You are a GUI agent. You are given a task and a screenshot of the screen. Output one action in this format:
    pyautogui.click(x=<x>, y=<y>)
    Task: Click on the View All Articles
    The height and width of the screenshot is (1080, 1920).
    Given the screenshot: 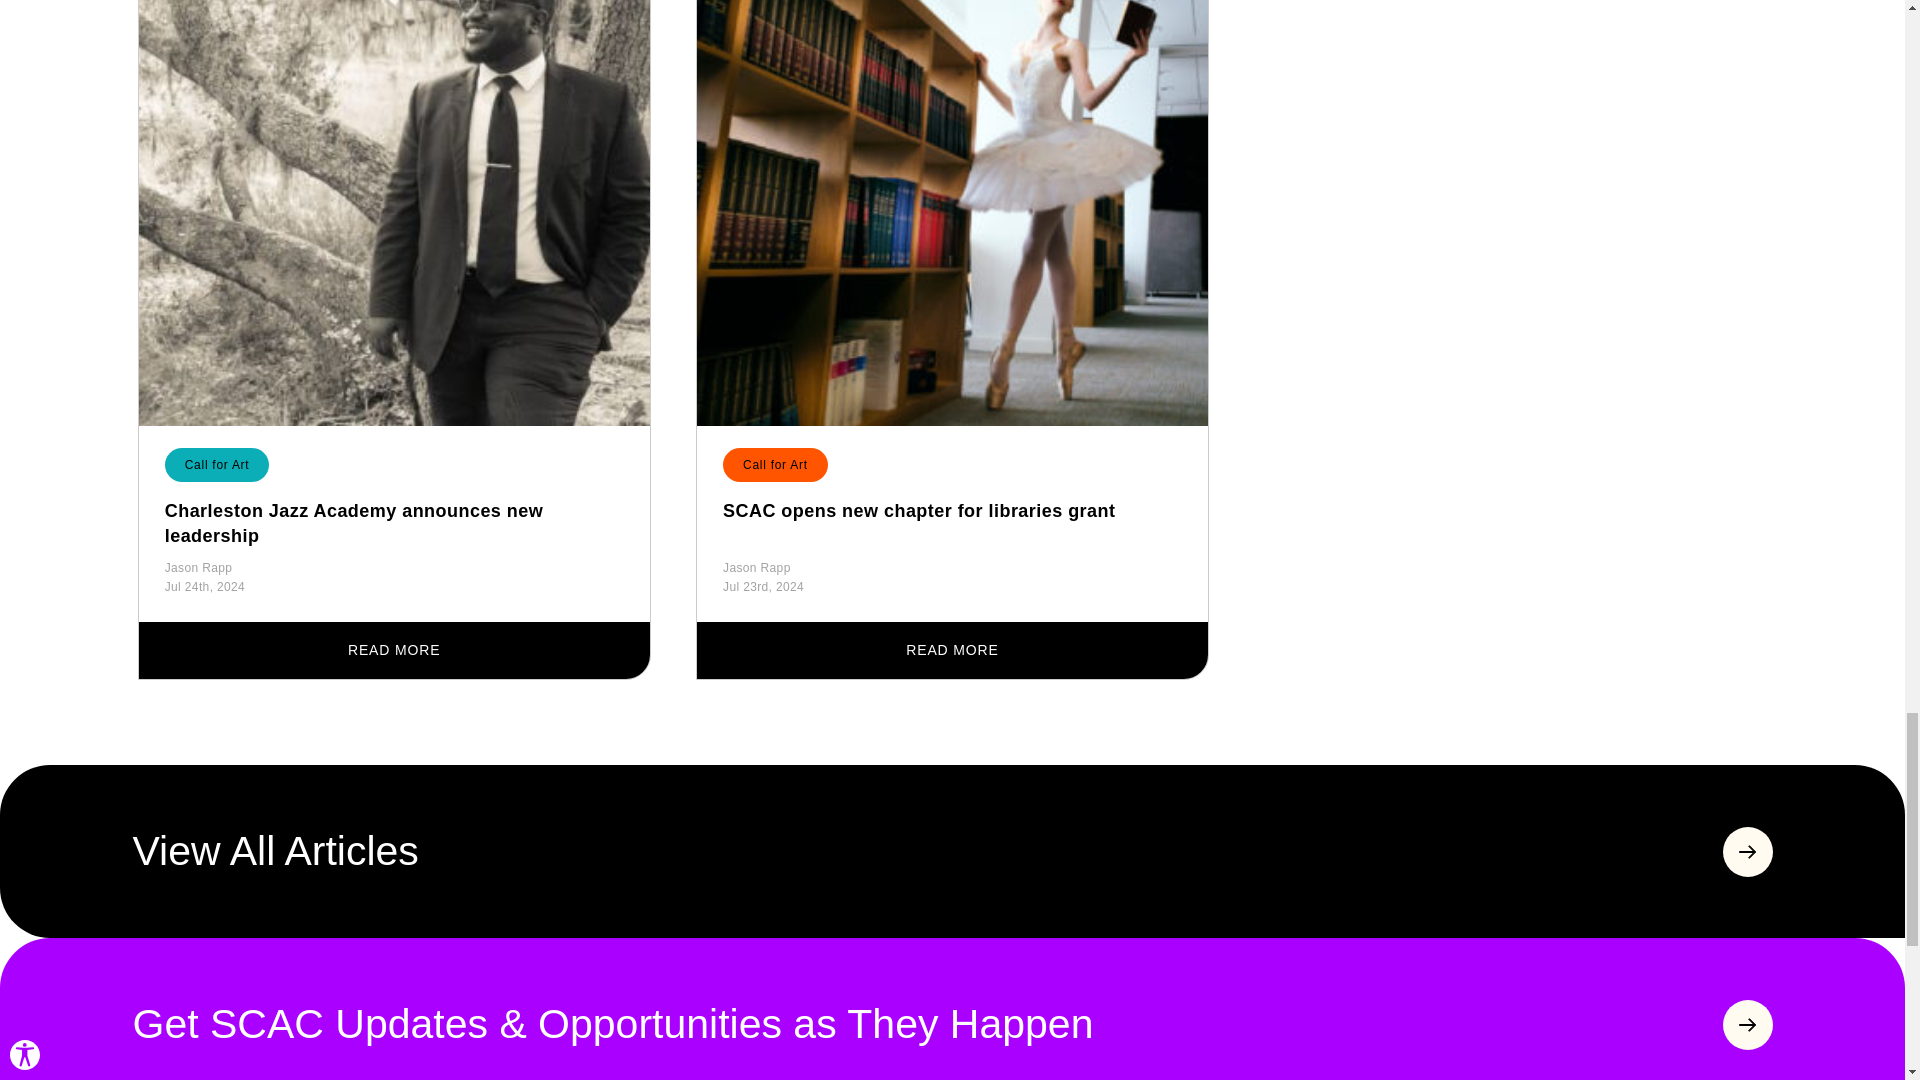 What is the action you would take?
    pyautogui.click(x=952, y=852)
    